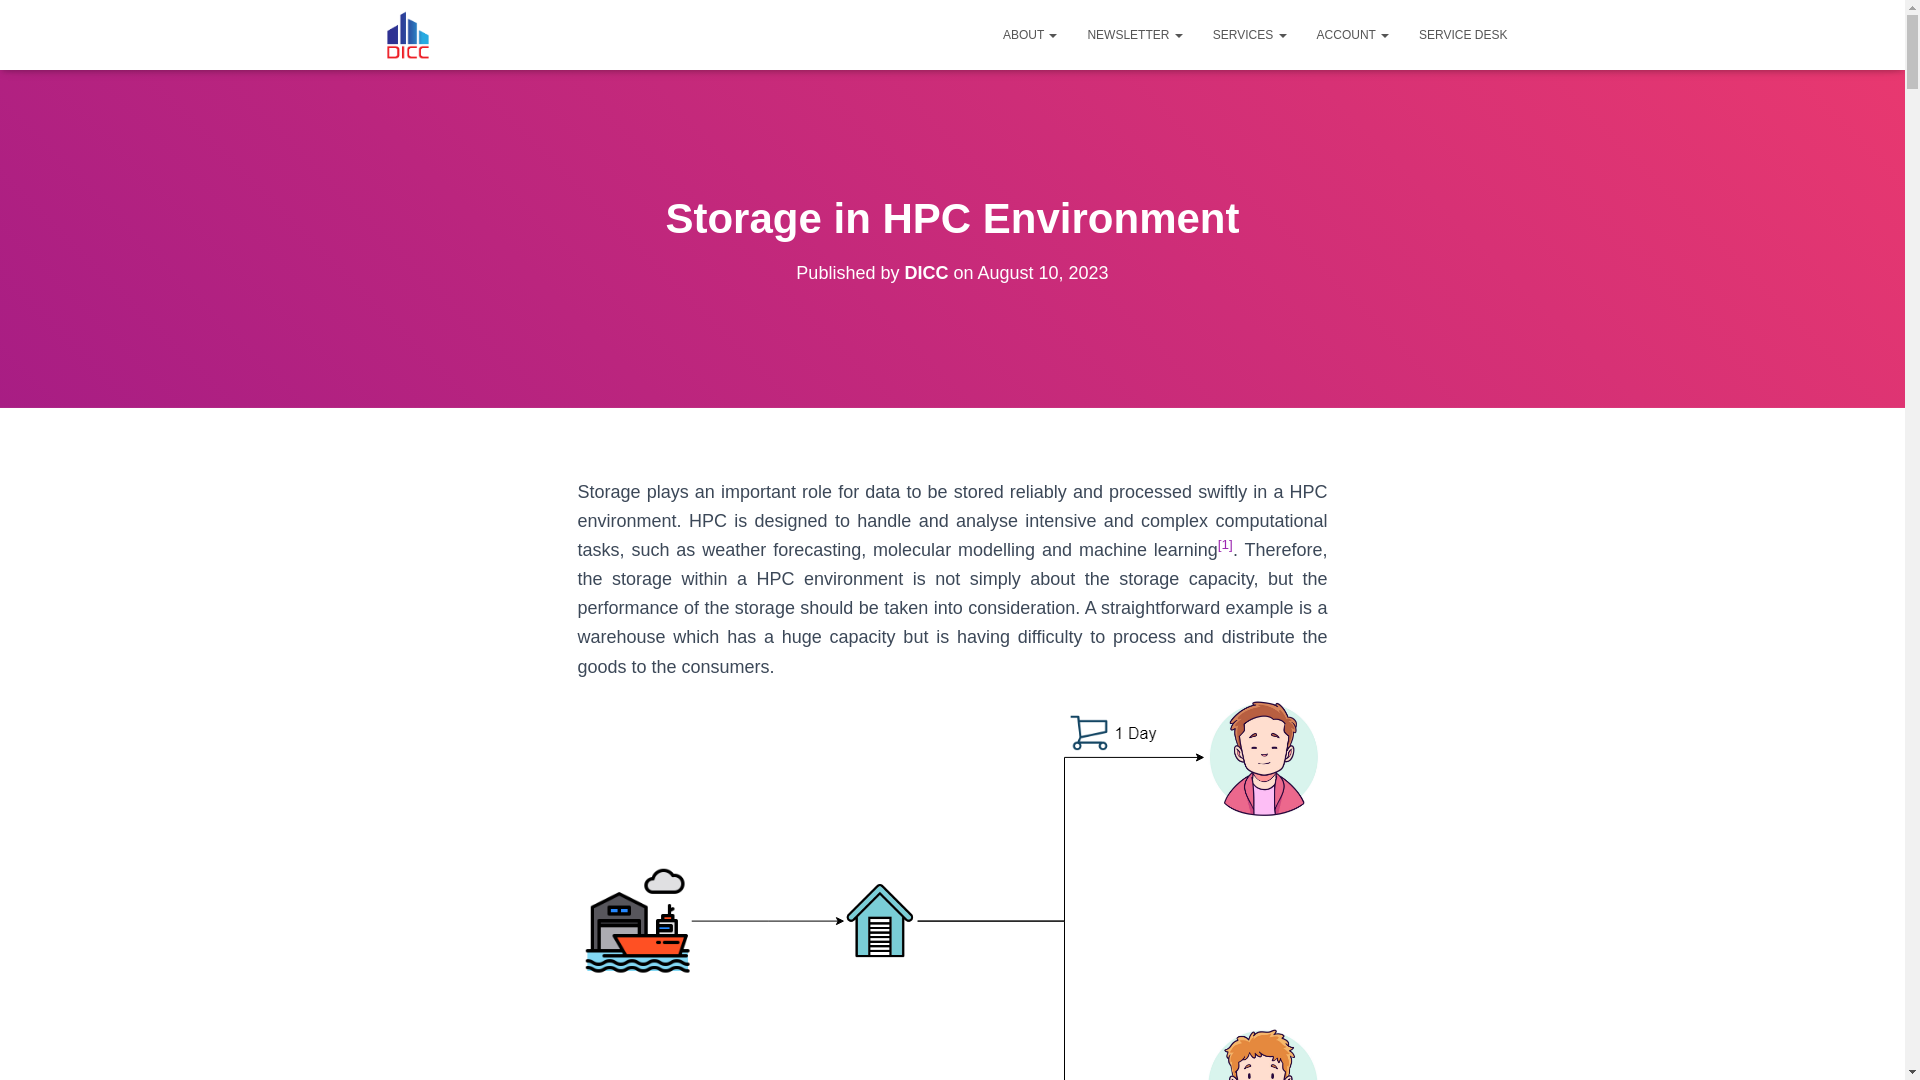 This screenshot has height=1080, width=1920. Describe the element at coordinates (1250, 34) in the screenshot. I see `Services` at that location.